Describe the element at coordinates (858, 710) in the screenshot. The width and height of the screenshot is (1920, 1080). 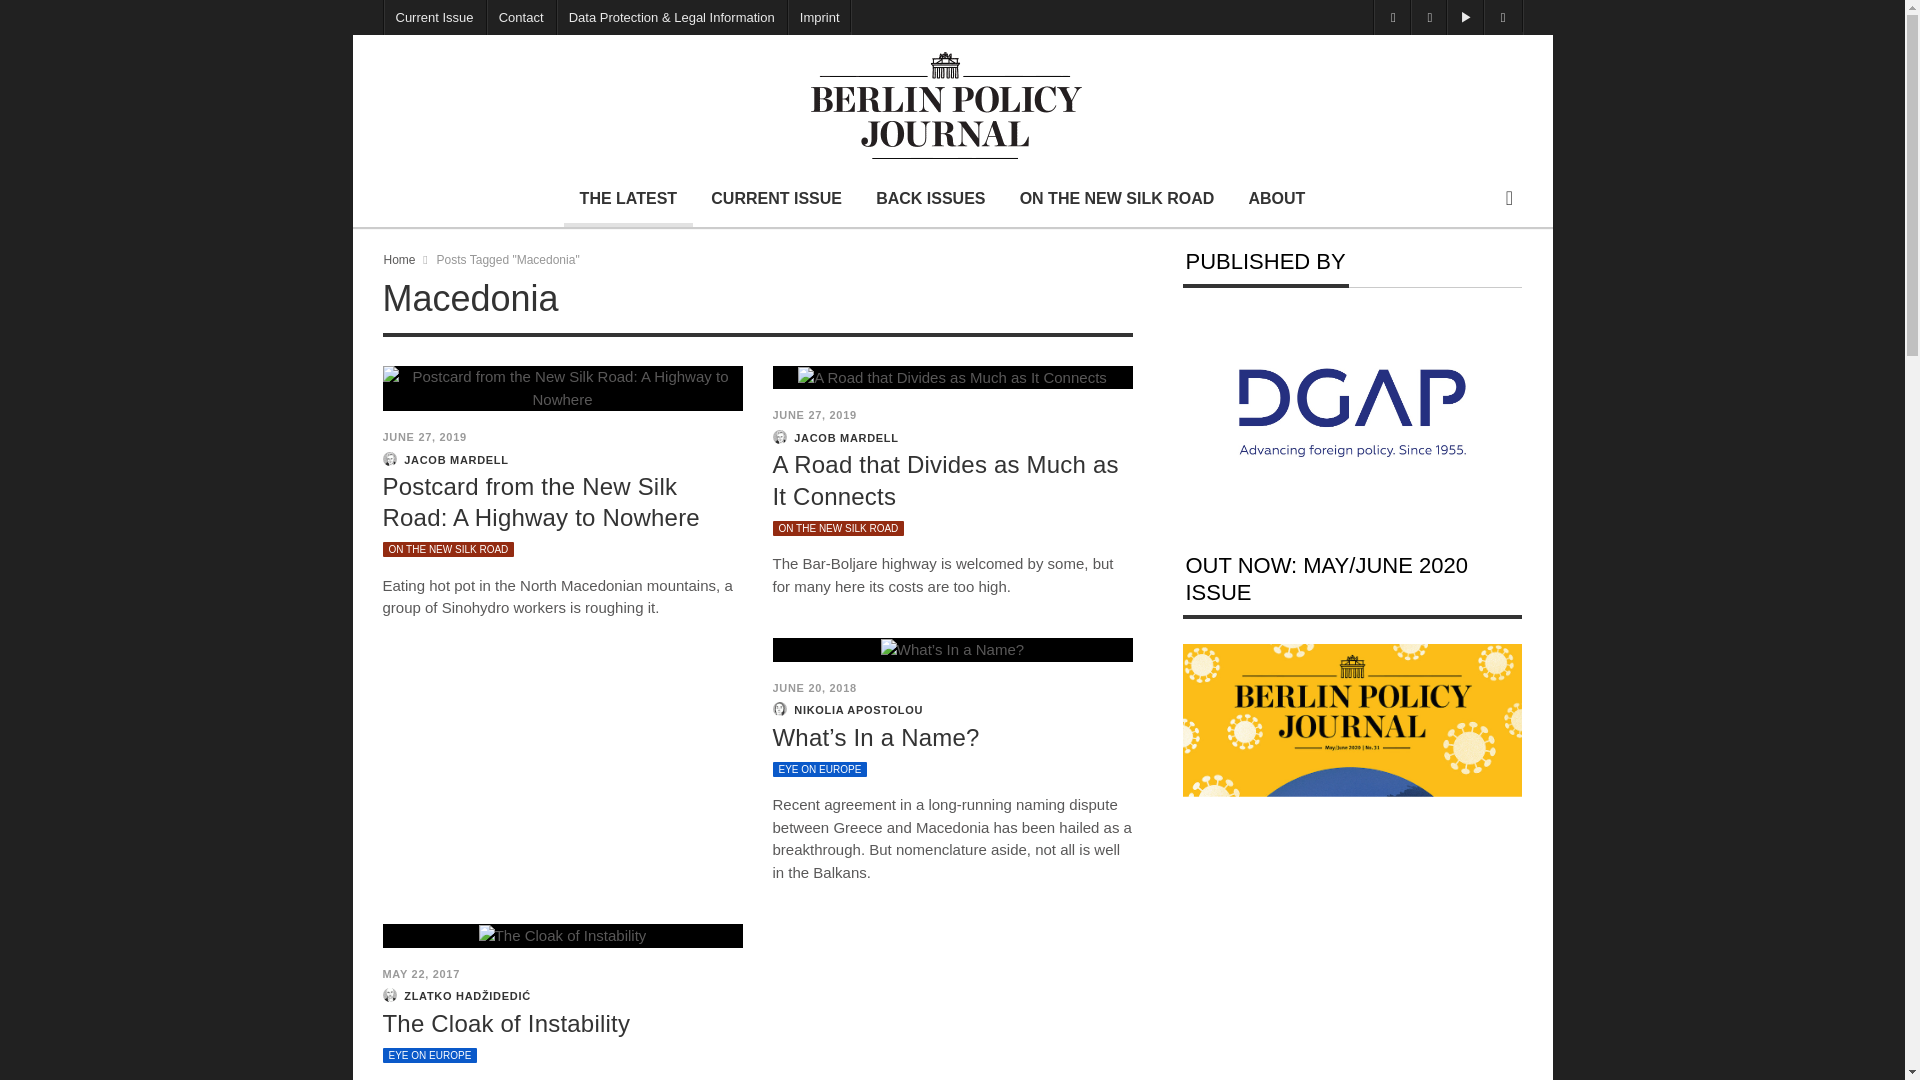
I see `NIKOLIA APOSTOLOU` at that location.